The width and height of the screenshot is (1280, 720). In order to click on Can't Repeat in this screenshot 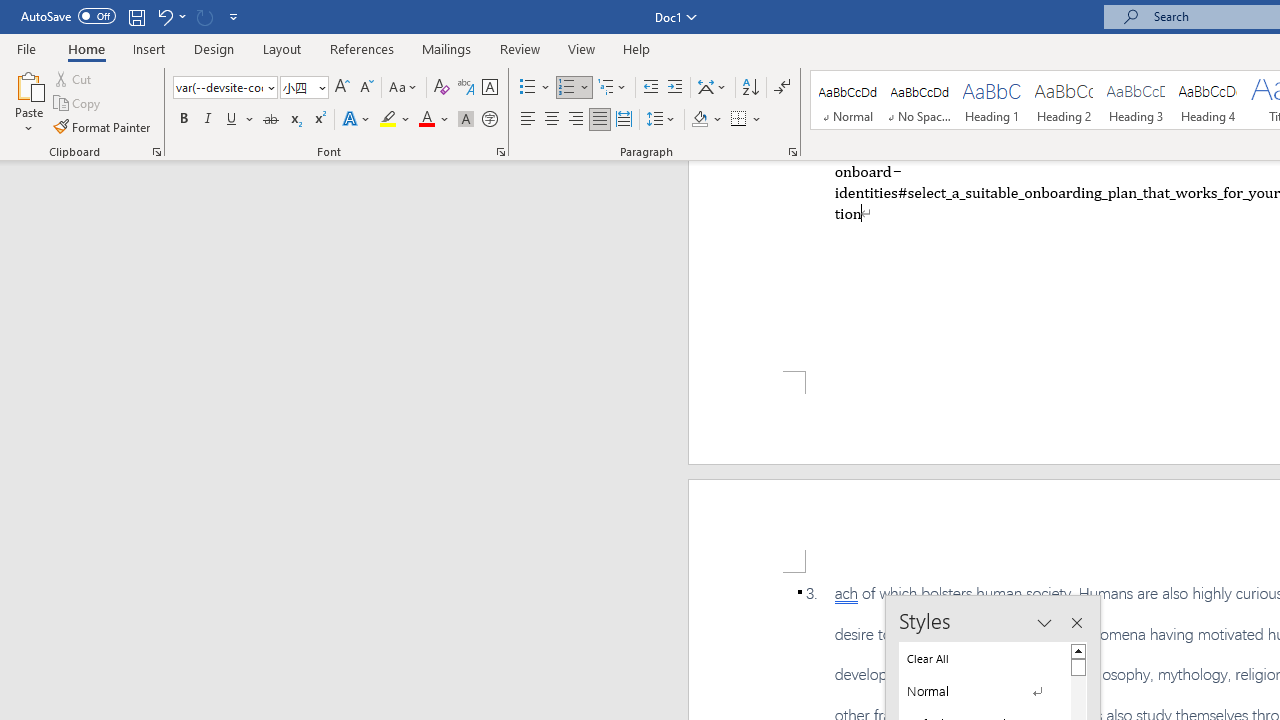, I will do `click(204, 16)`.